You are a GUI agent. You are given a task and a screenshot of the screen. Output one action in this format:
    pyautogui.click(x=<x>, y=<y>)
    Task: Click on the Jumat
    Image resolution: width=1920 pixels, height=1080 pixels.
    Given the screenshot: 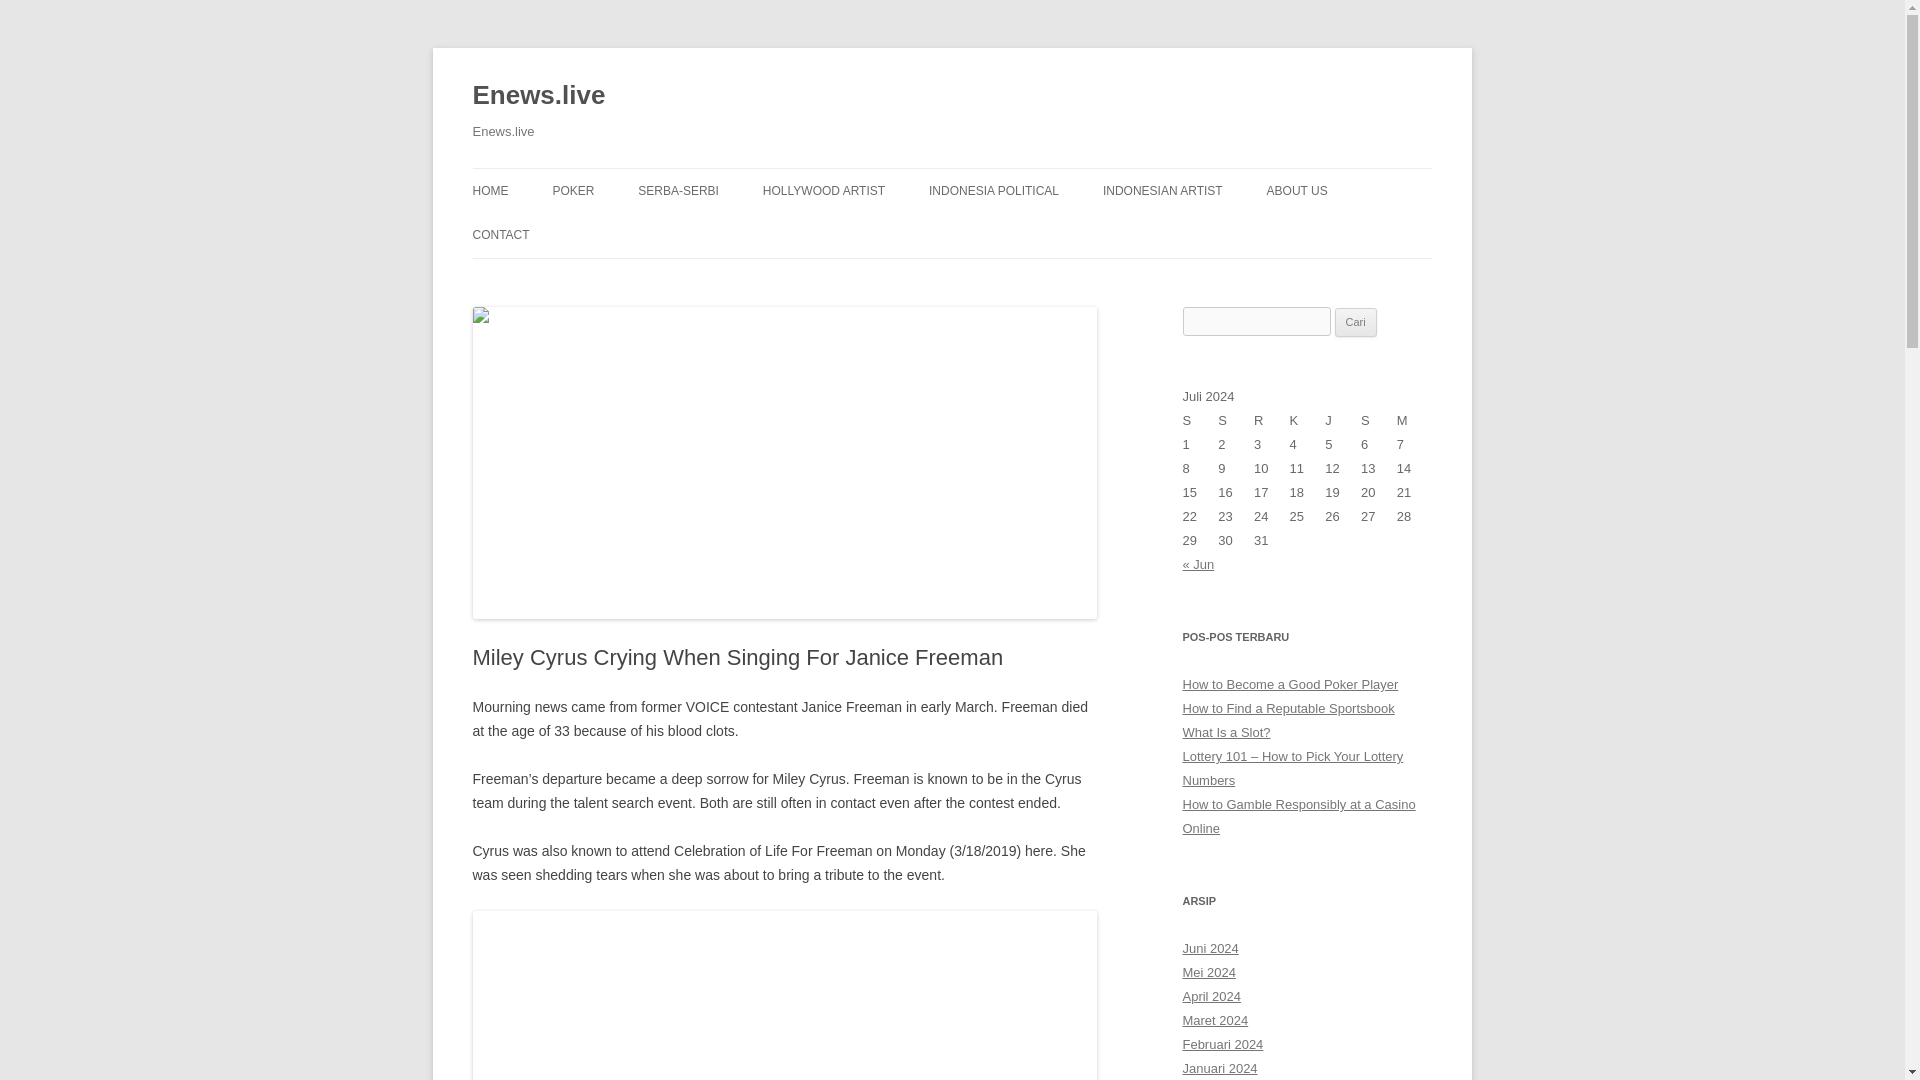 What is the action you would take?
    pyautogui.click(x=1342, y=421)
    